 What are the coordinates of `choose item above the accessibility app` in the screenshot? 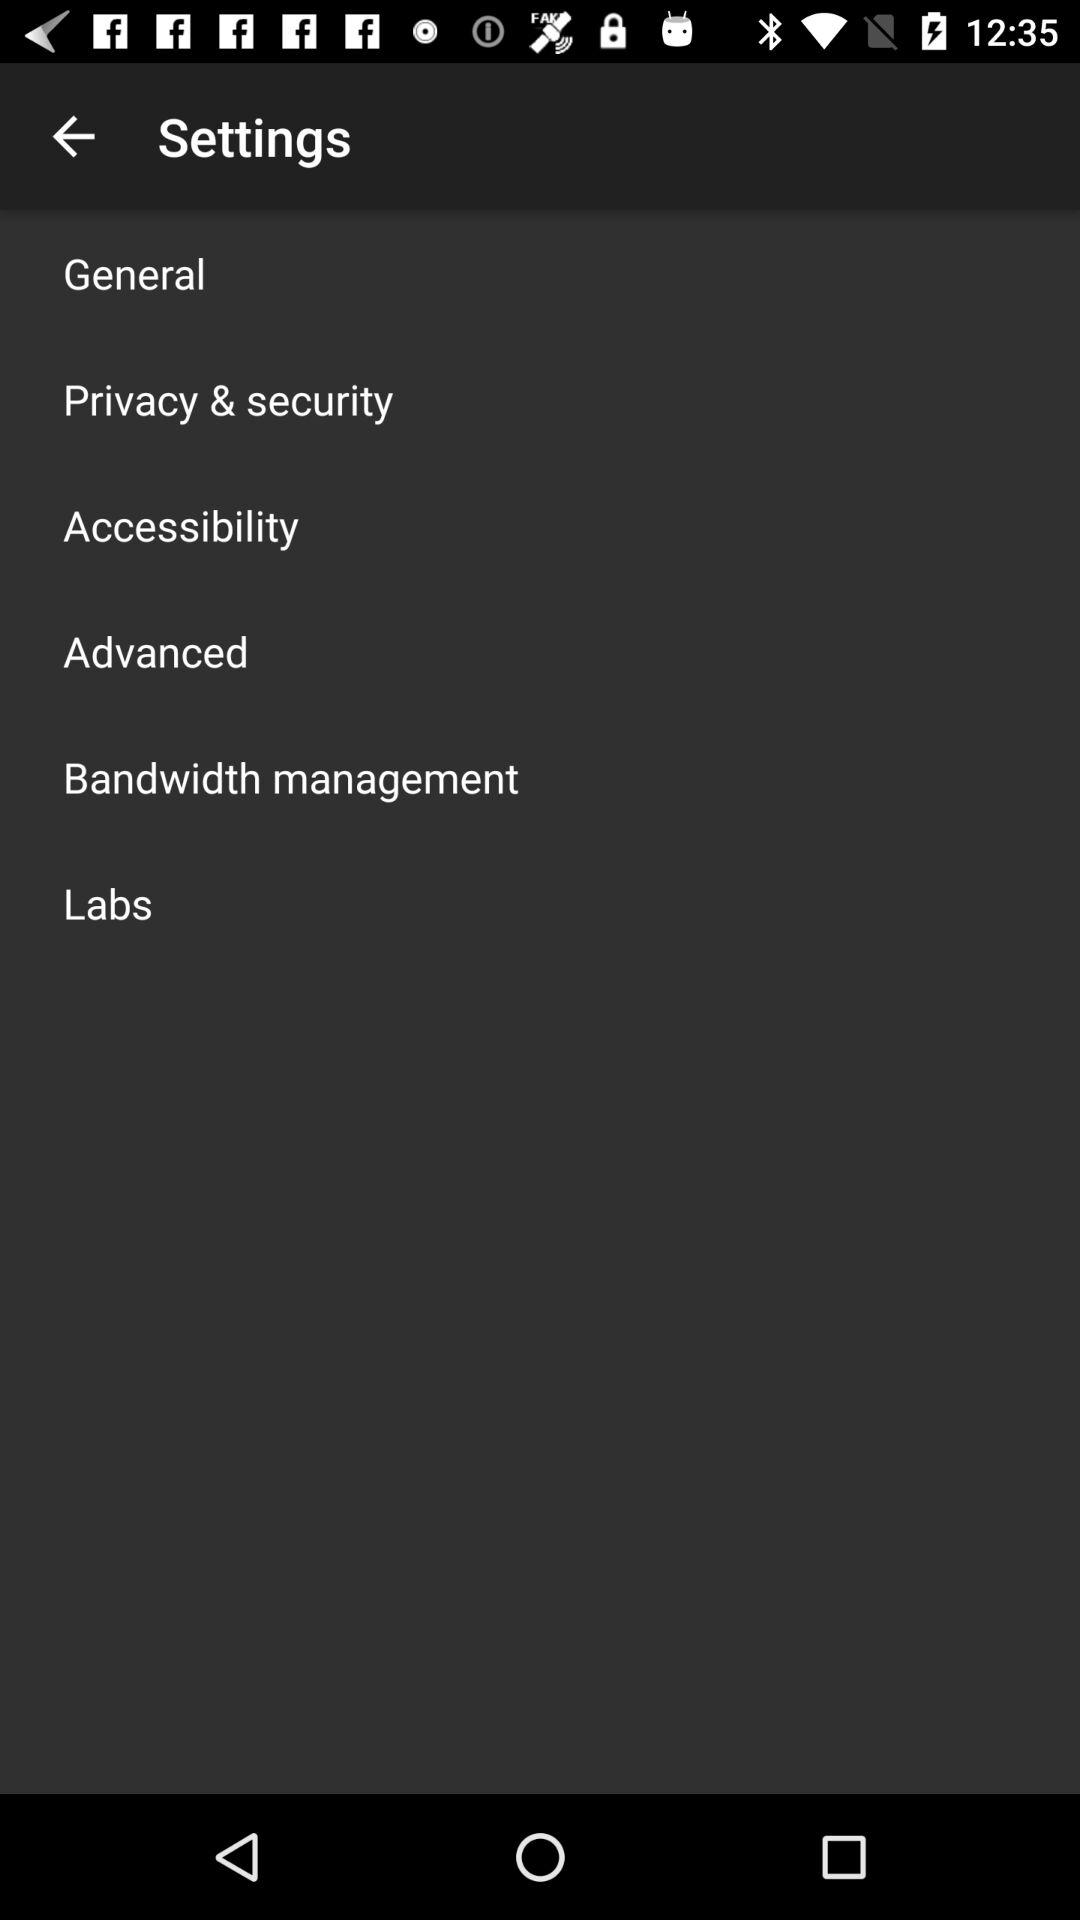 It's located at (228, 398).